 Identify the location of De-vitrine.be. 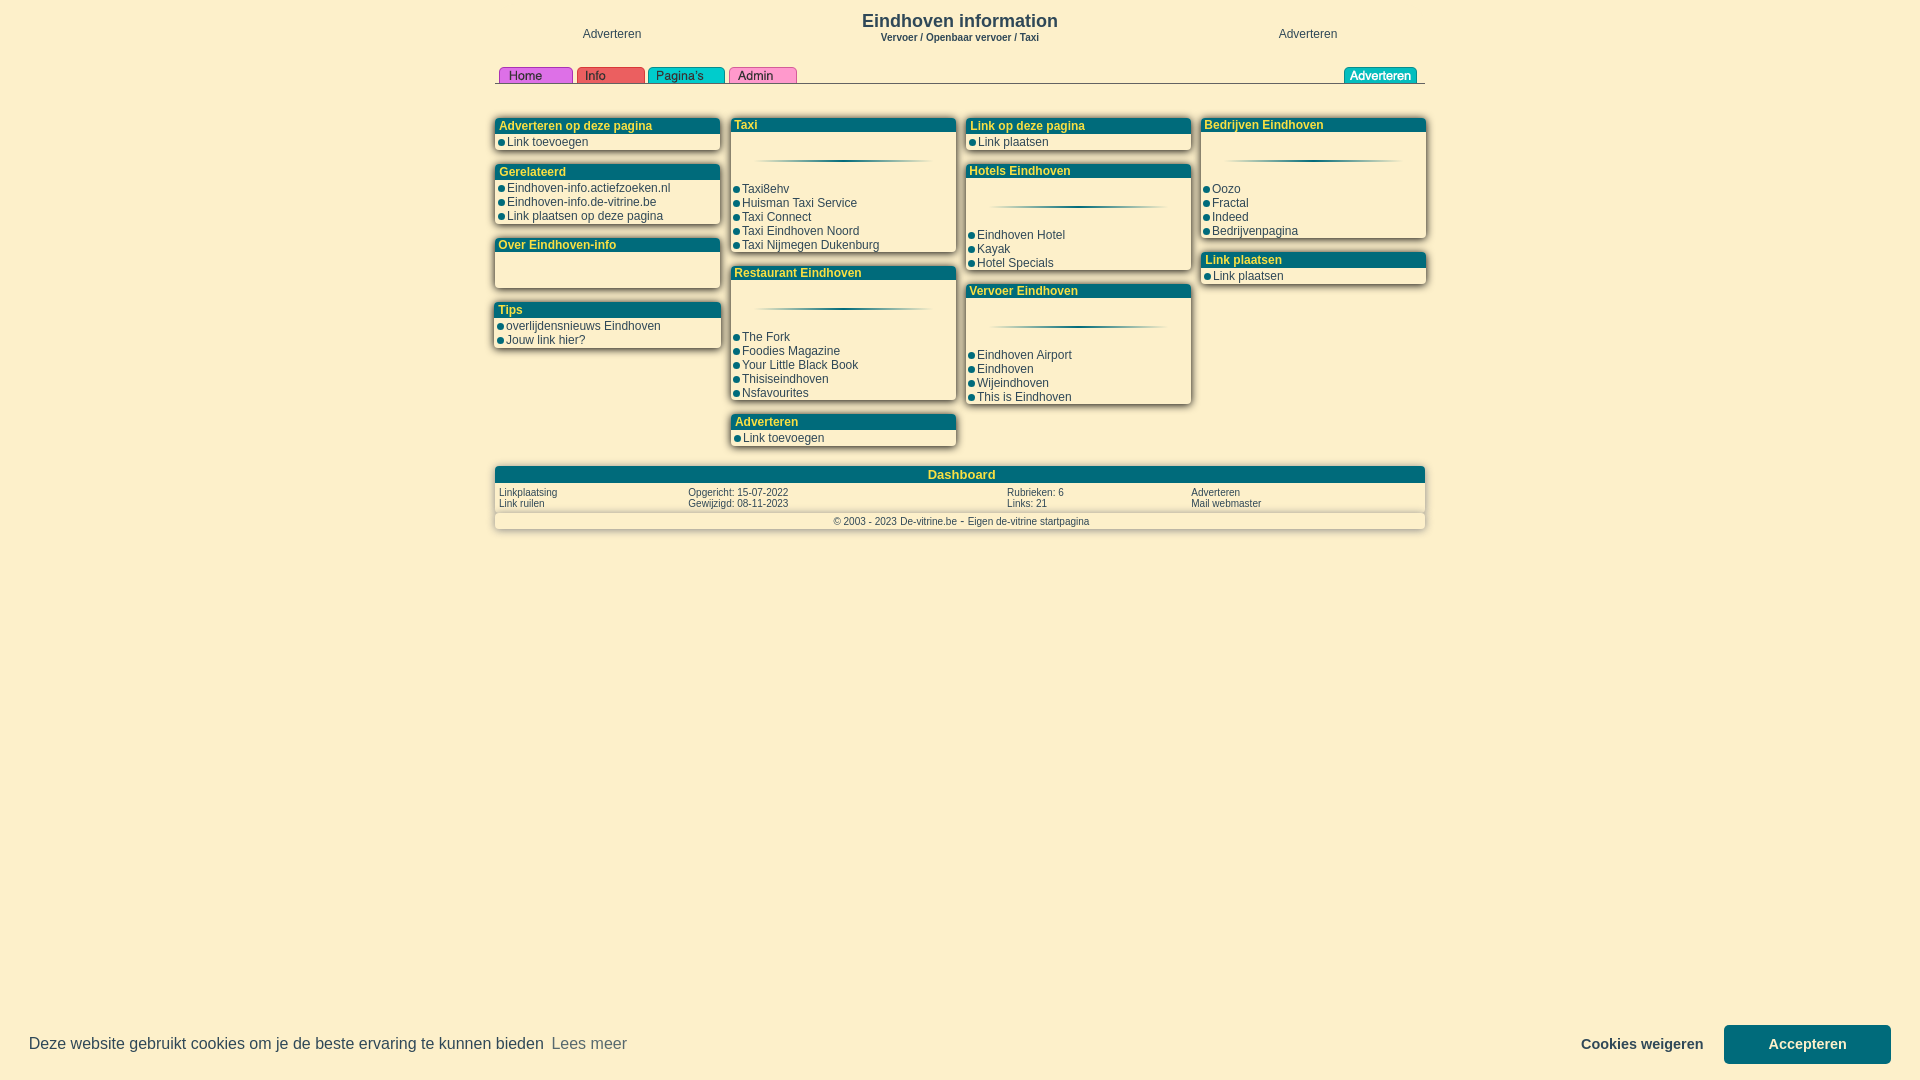
(928, 521).